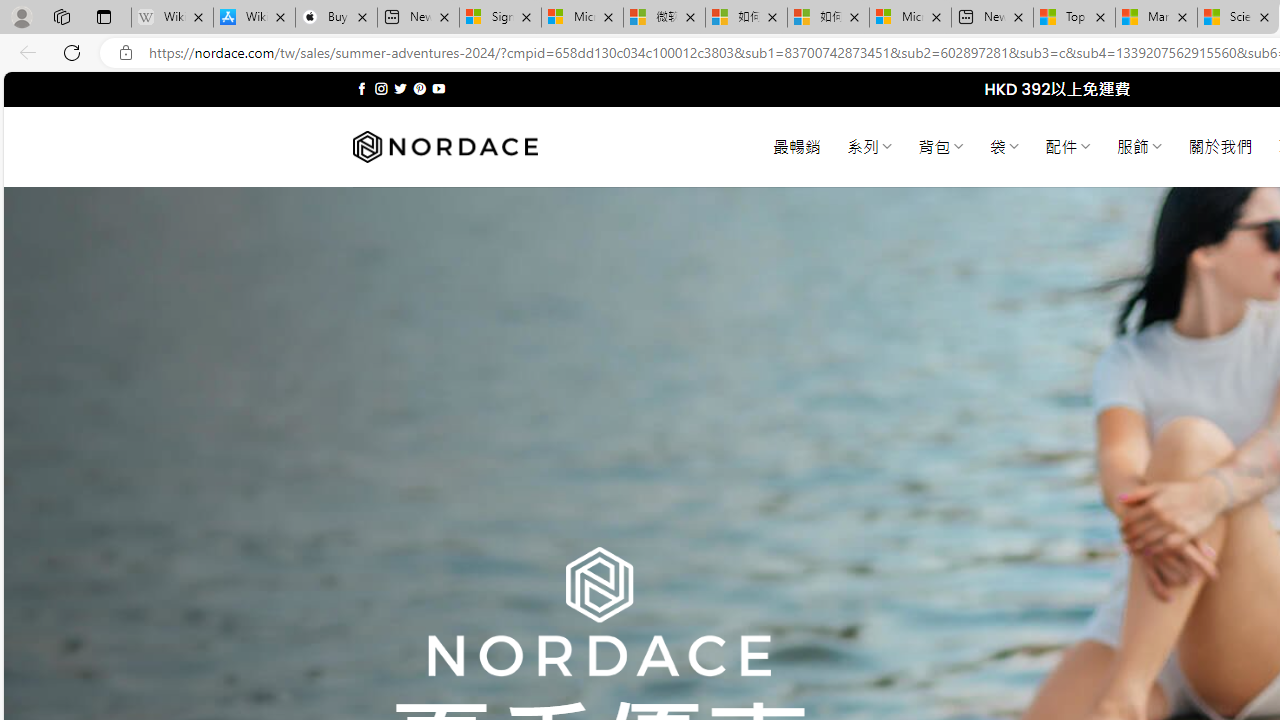 This screenshot has width=1280, height=720. I want to click on Microsoft account | Account Checkup, so click(910, 18).